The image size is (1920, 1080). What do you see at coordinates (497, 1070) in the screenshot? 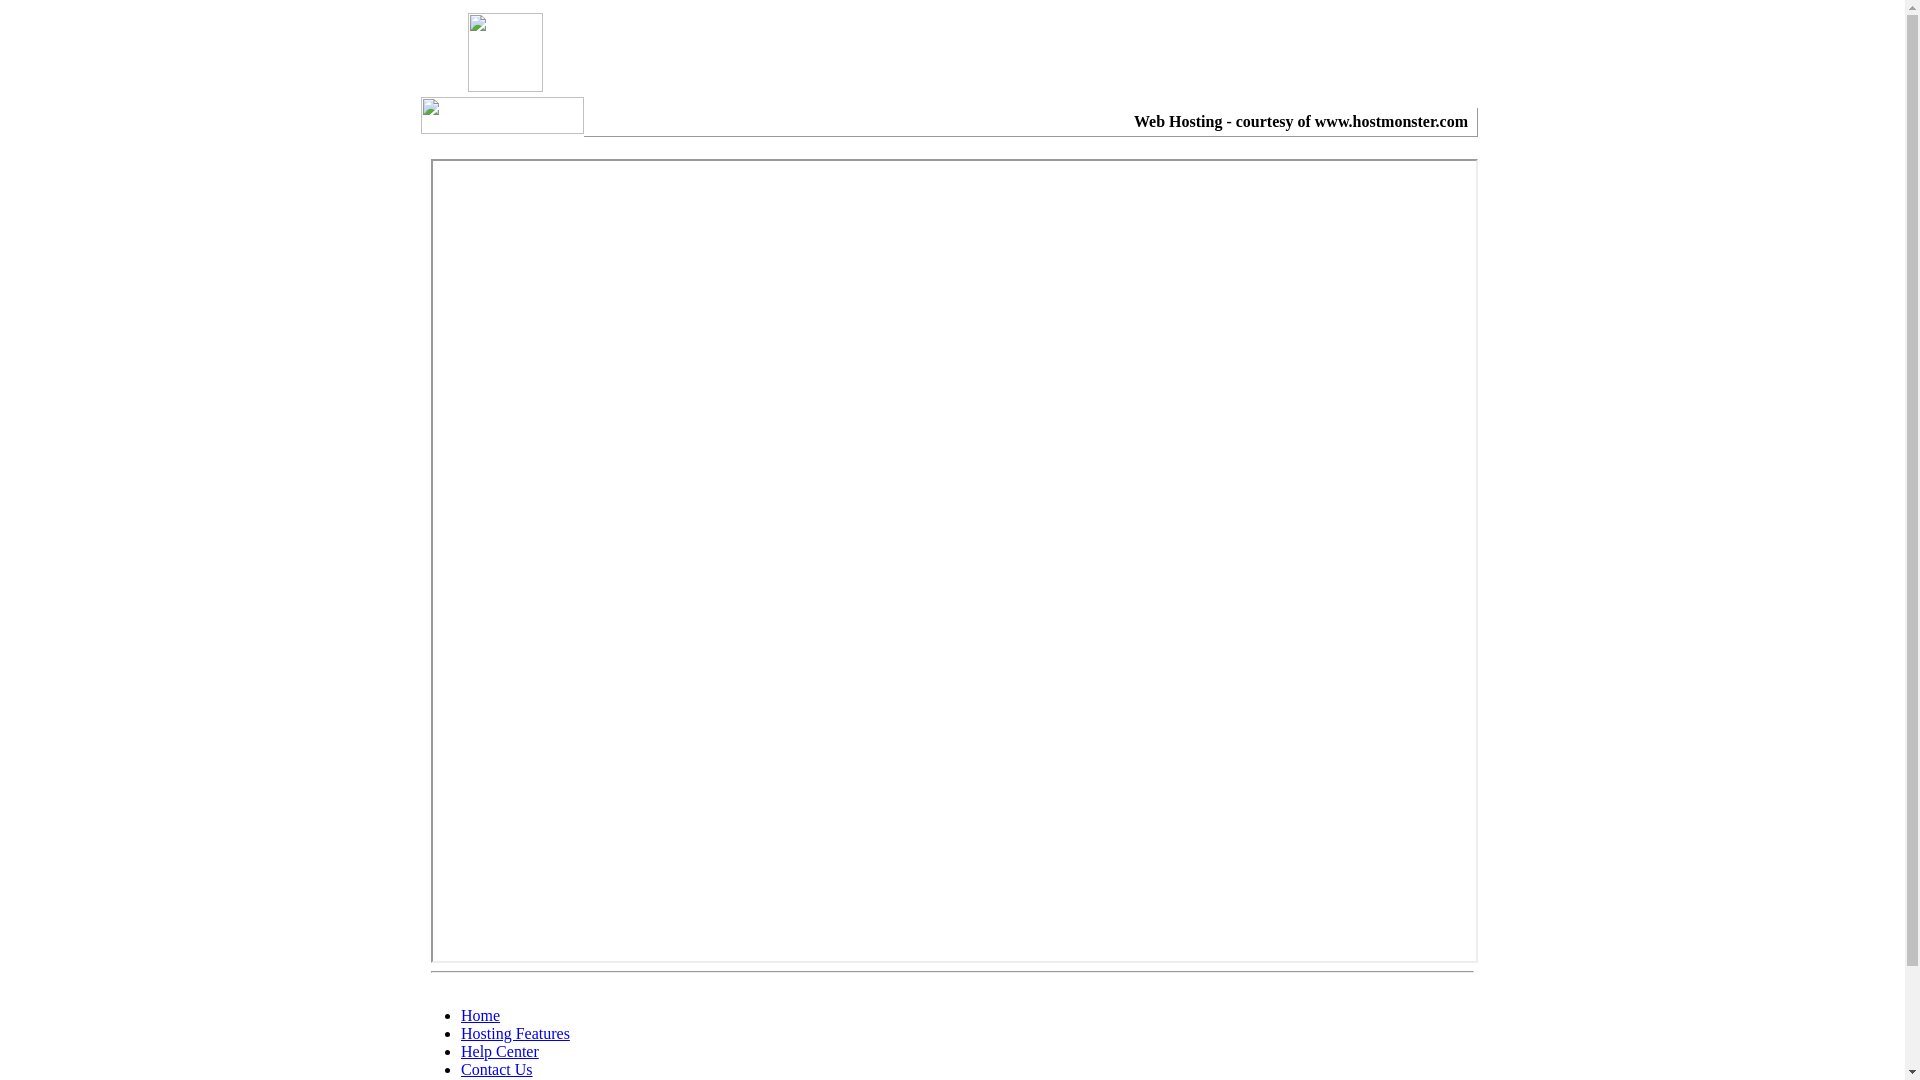
I see `Contact Us` at bounding box center [497, 1070].